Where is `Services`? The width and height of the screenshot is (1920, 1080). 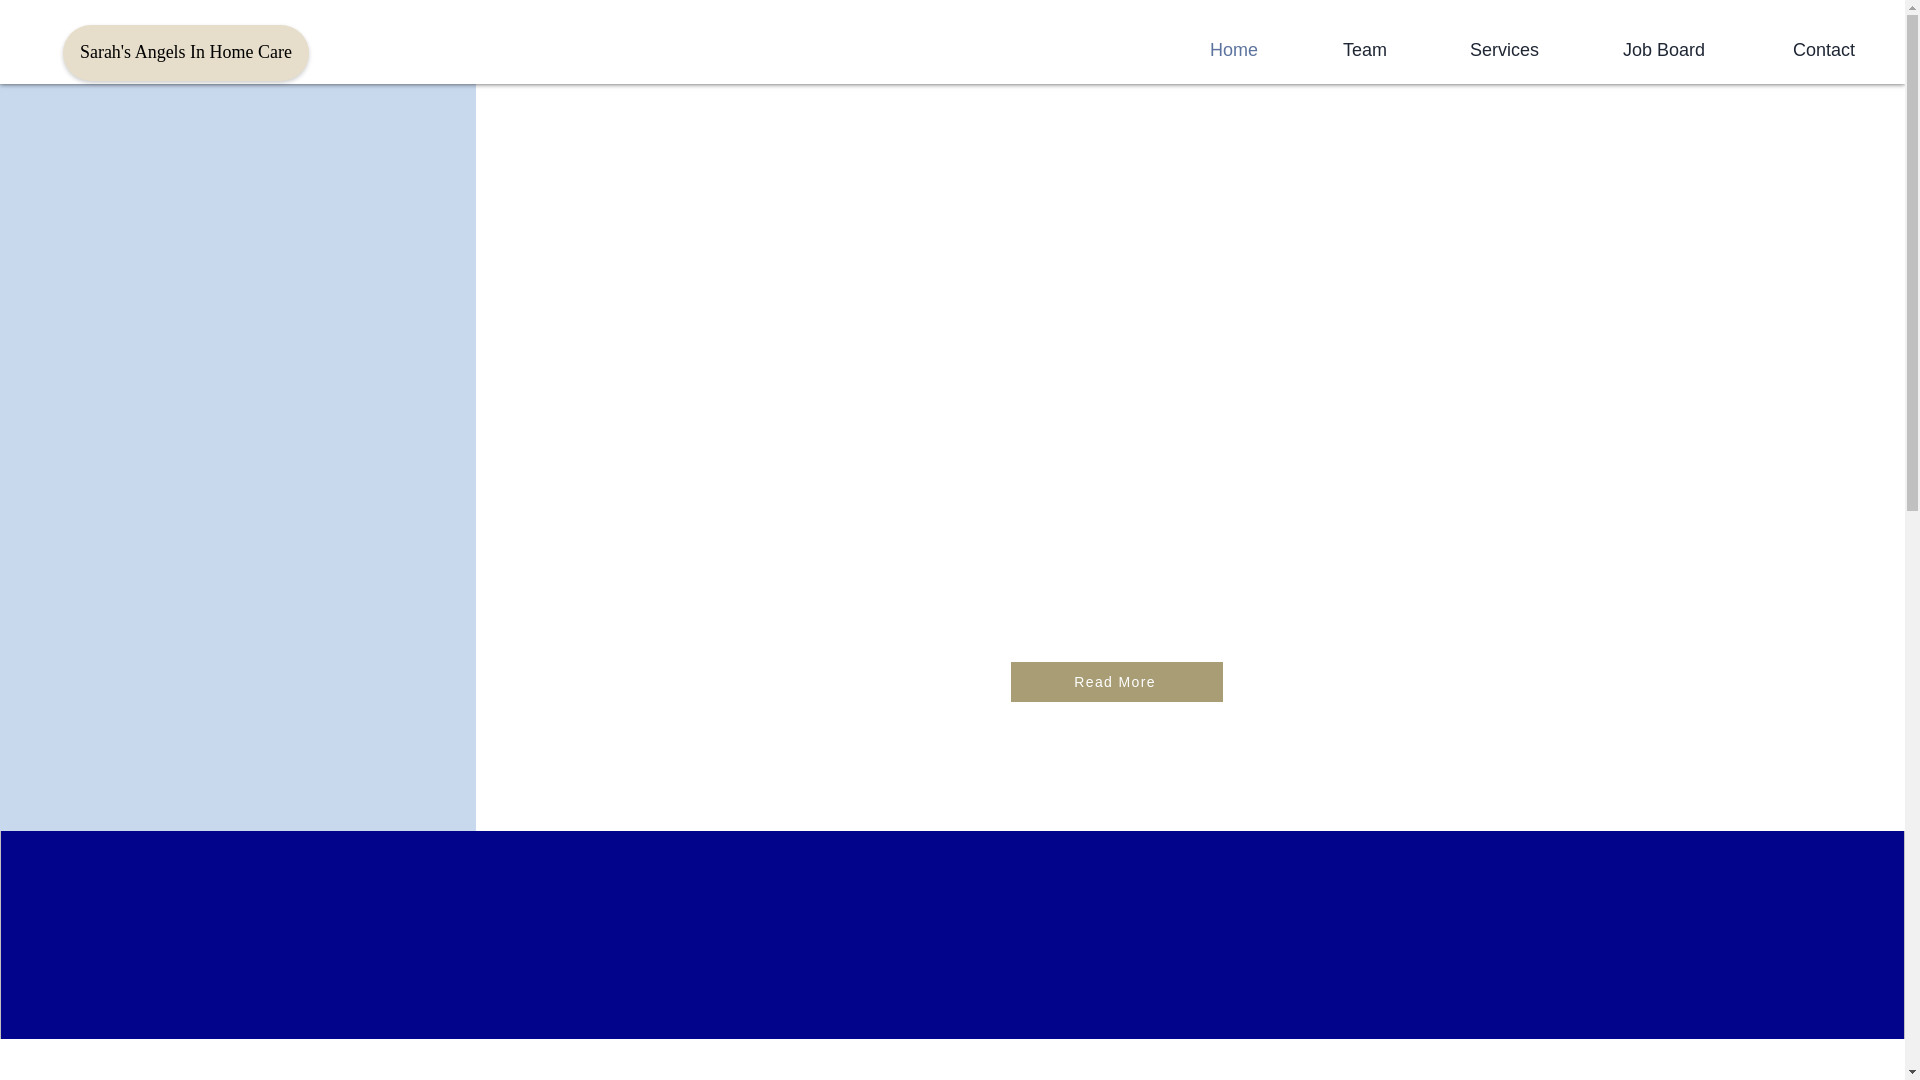 Services is located at coordinates (1473, 49).